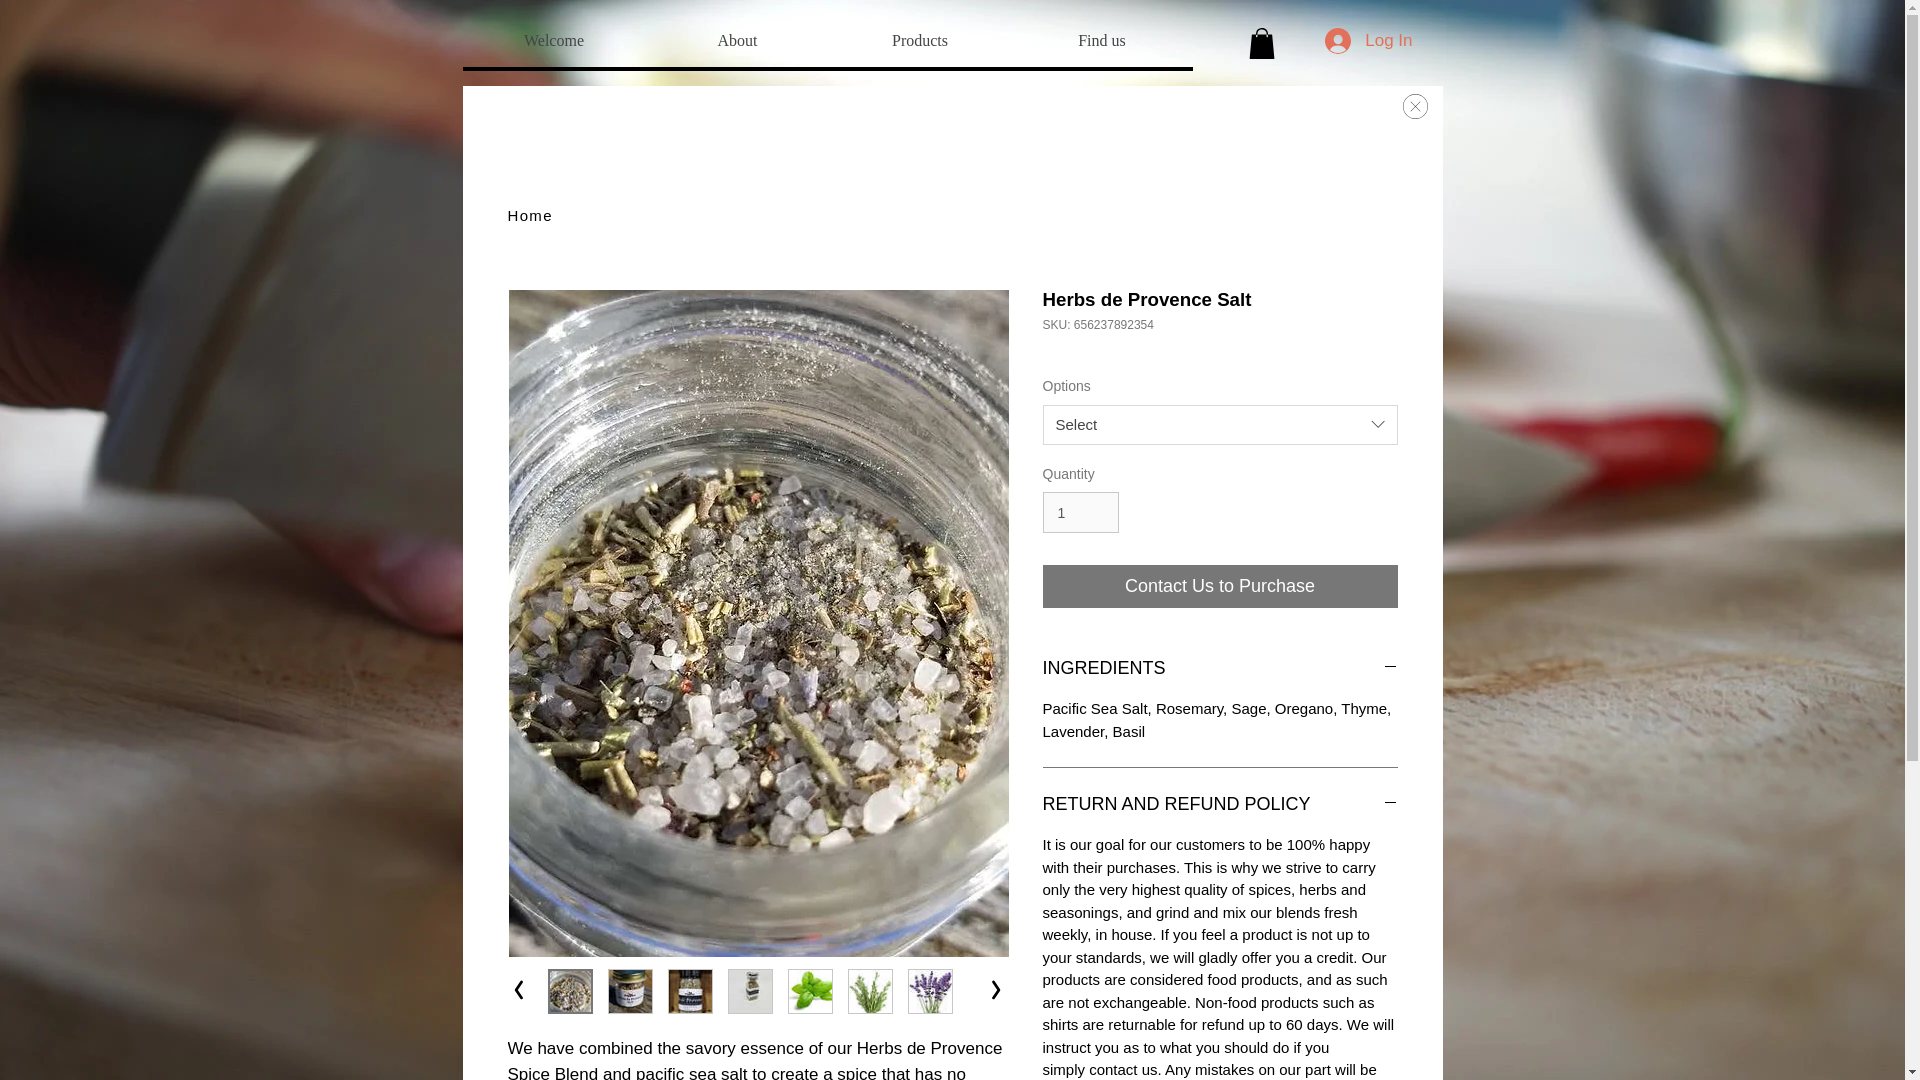  What do you see at coordinates (1220, 804) in the screenshot?
I see `RETURN AND REFUND POLICY` at bounding box center [1220, 804].